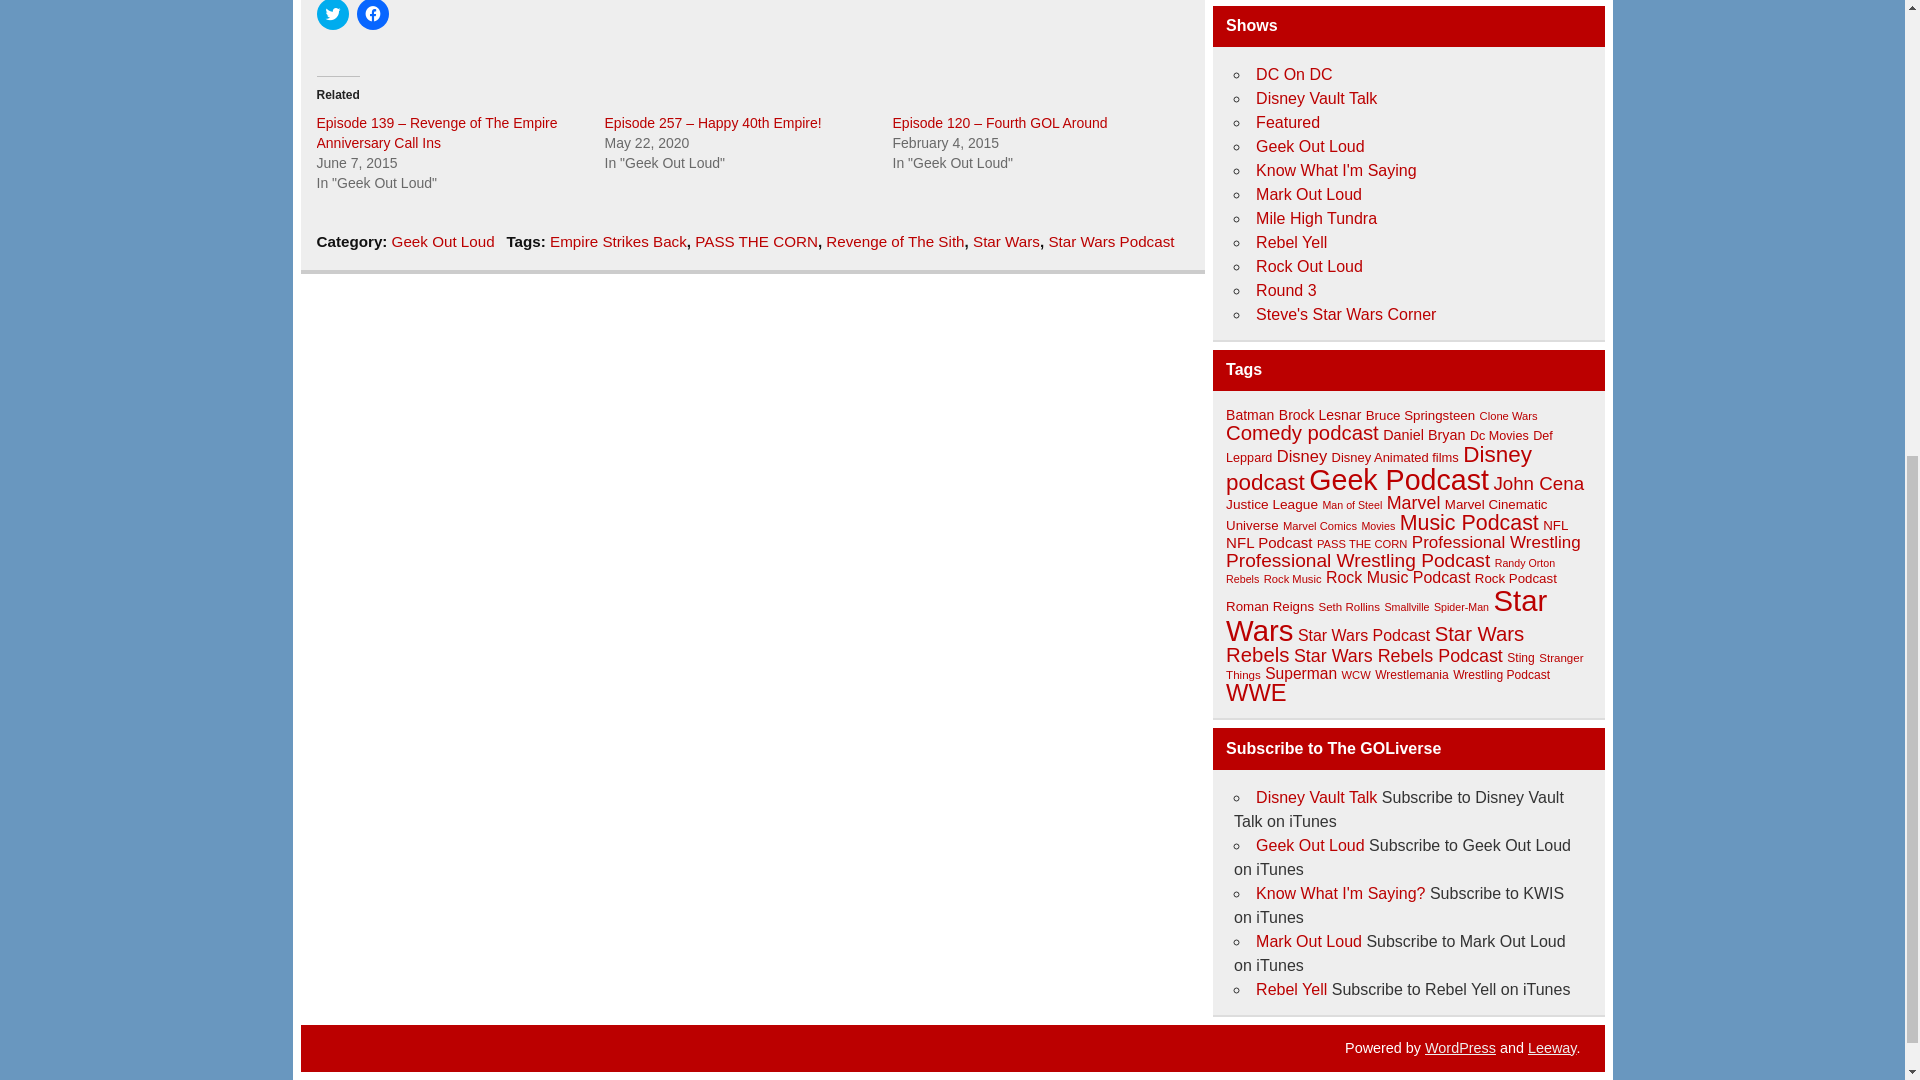 The width and height of the screenshot is (1920, 1080). Describe the element at coordinates (443, 241) in the screenshot. I see `Geek Out Loud` at that location.